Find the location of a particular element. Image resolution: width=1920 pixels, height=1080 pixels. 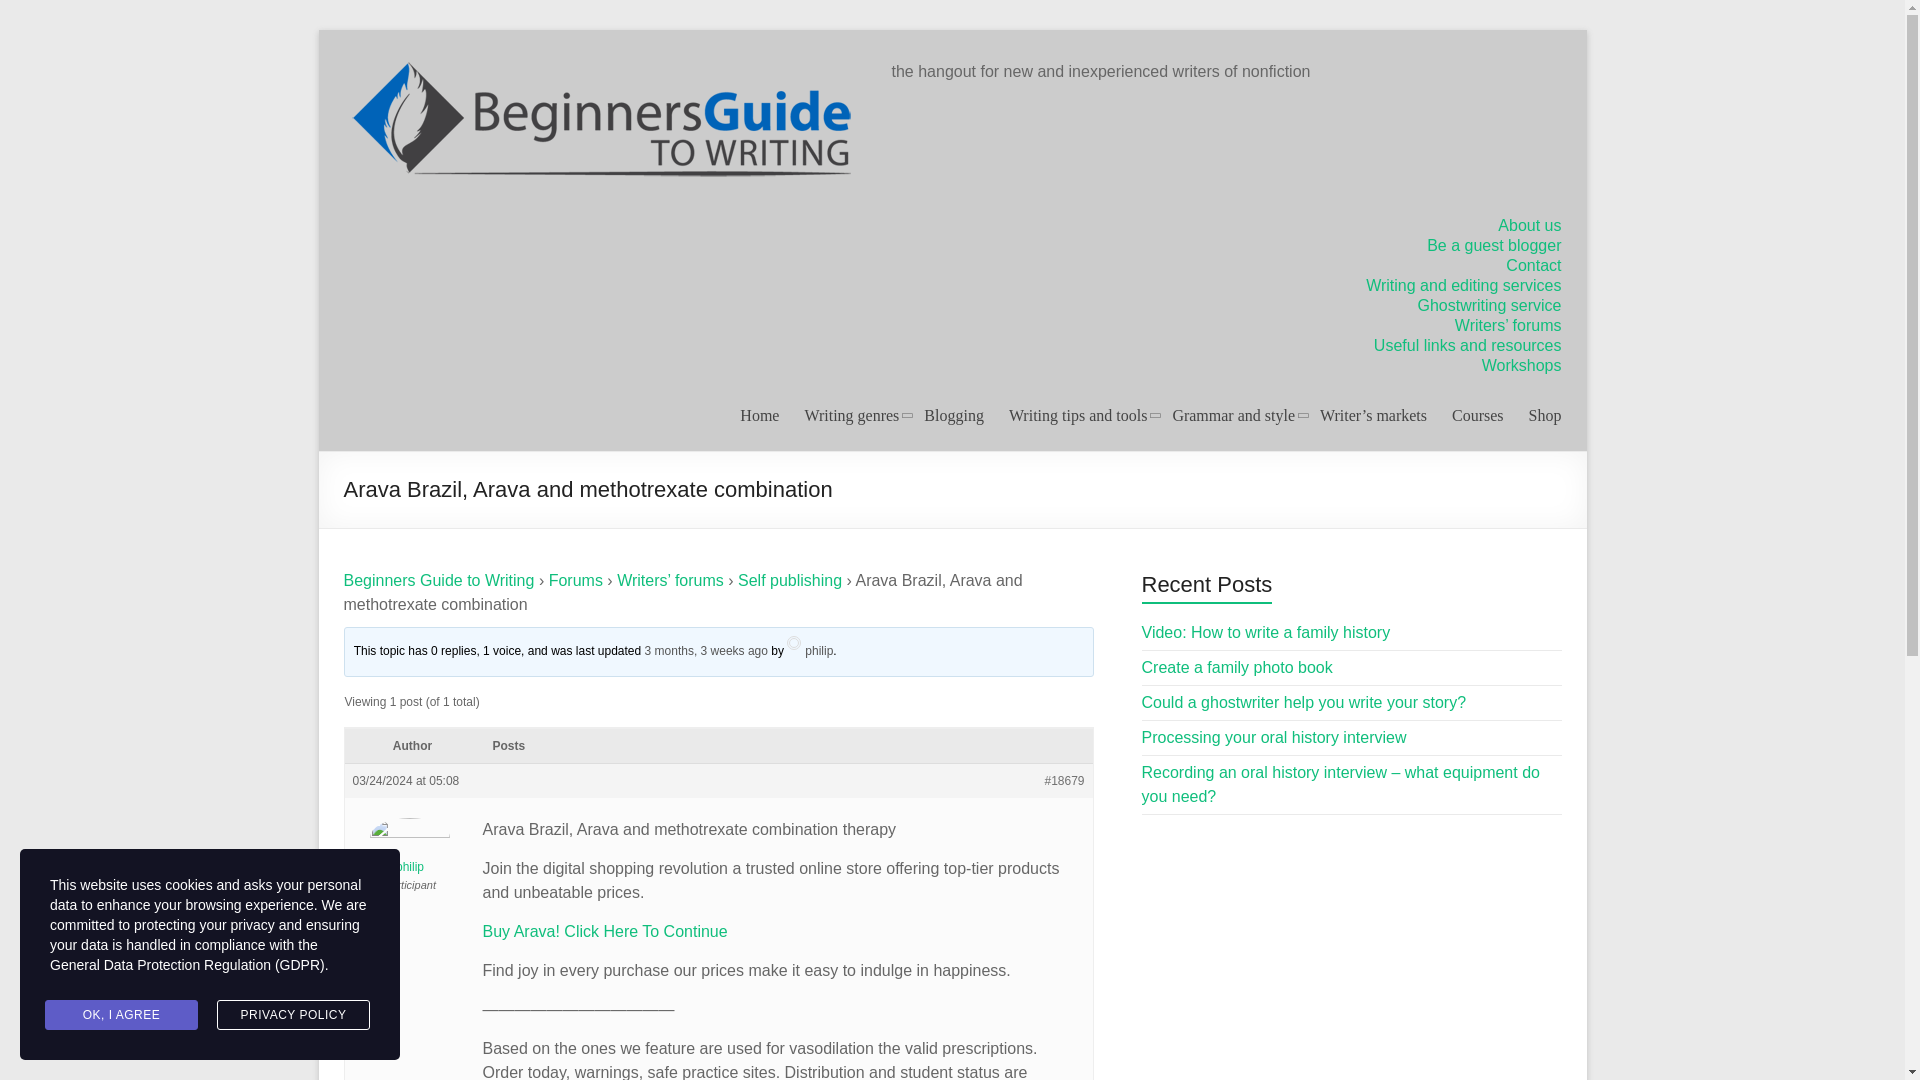

Be a guest blogger is located at coordinates (1493, 244).